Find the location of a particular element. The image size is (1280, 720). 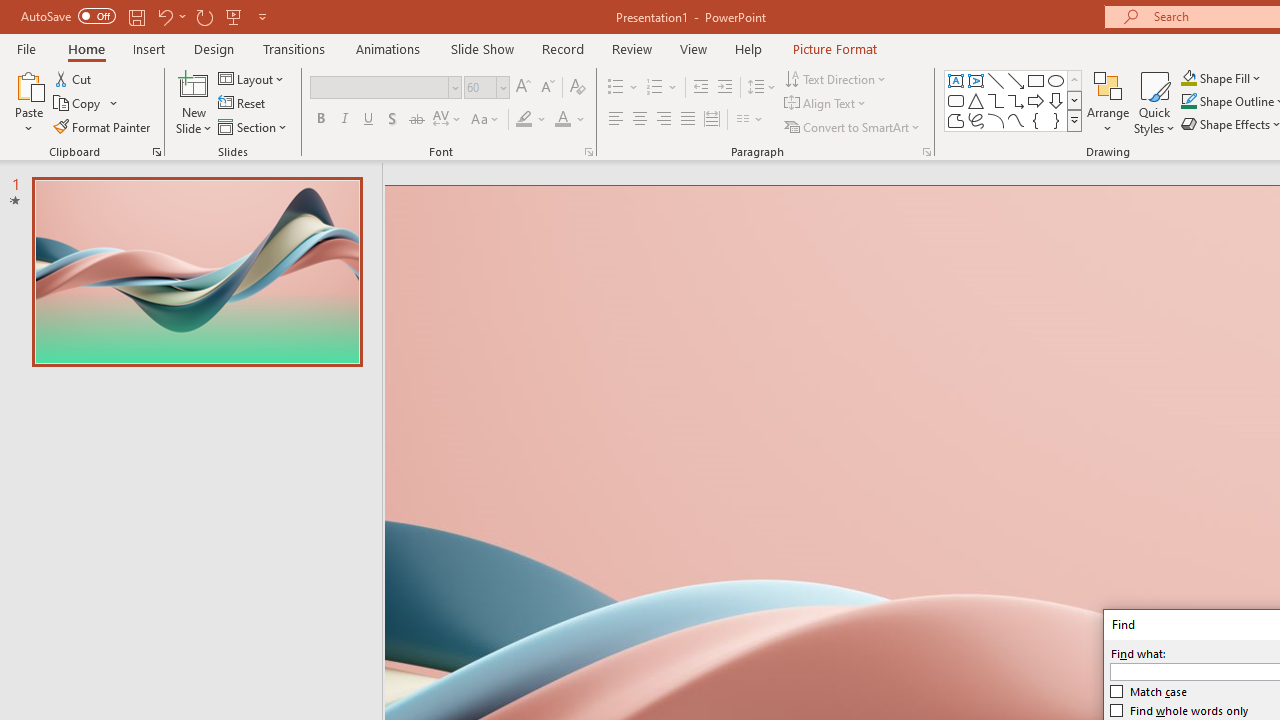

Find whole words only is located at coordinates (1180, 710).